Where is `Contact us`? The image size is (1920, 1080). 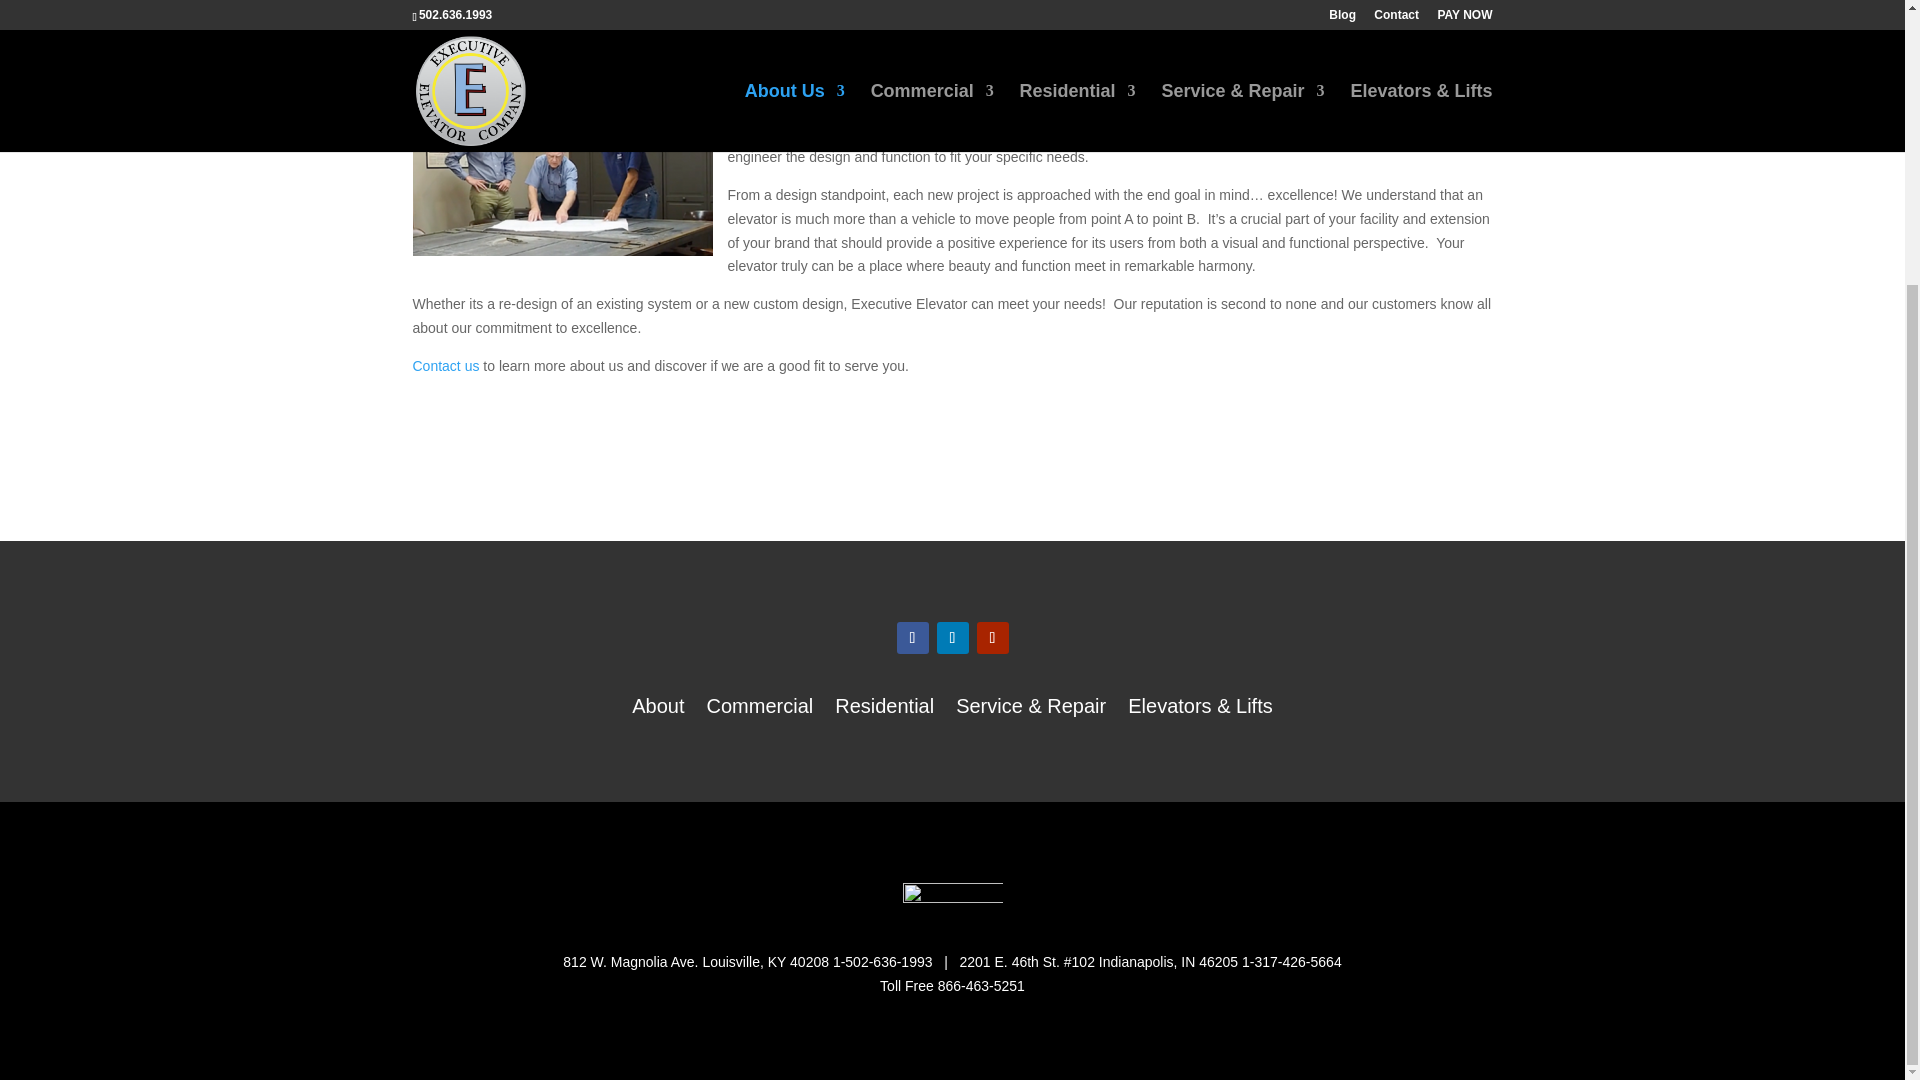 Contact us is located at coordinates (445, 365).